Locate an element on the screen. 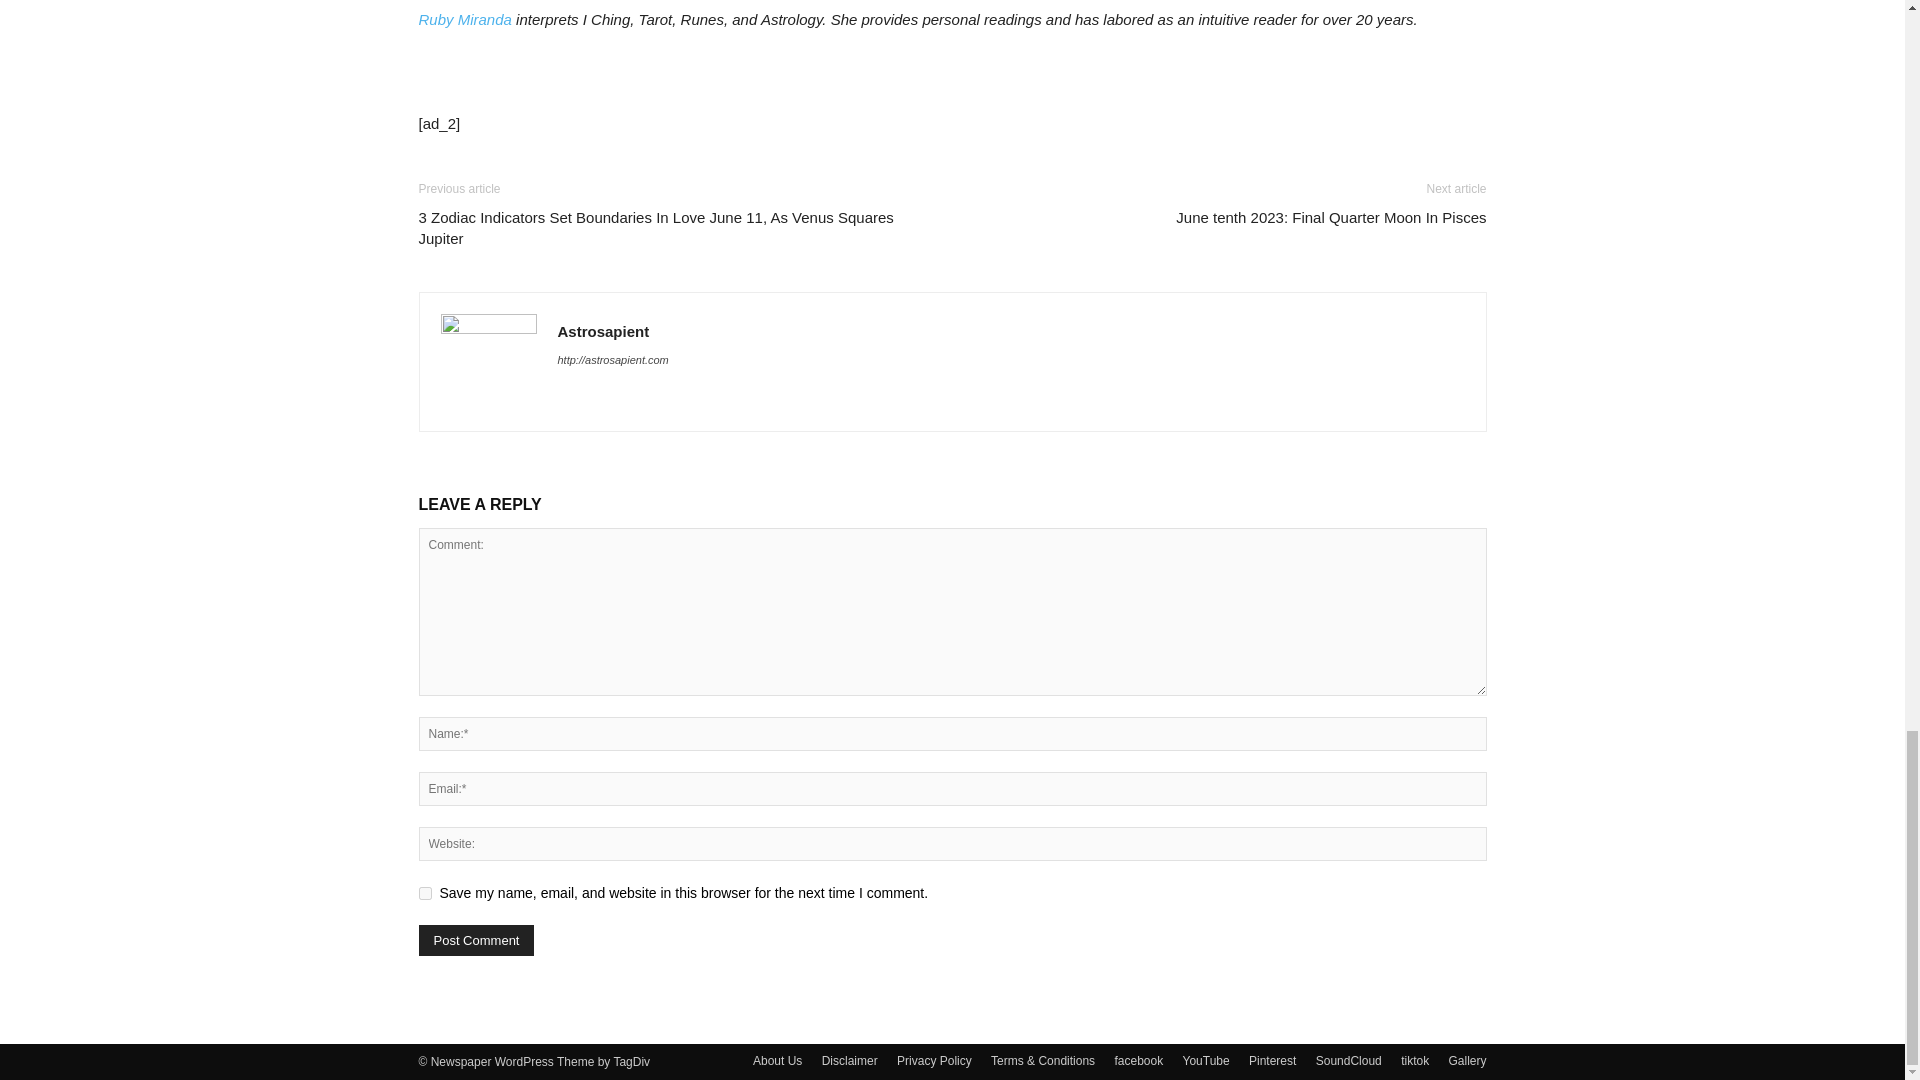 The height and width of the screenshot is (1080, 1920). facebook is located at coordinates (1138, 1060).